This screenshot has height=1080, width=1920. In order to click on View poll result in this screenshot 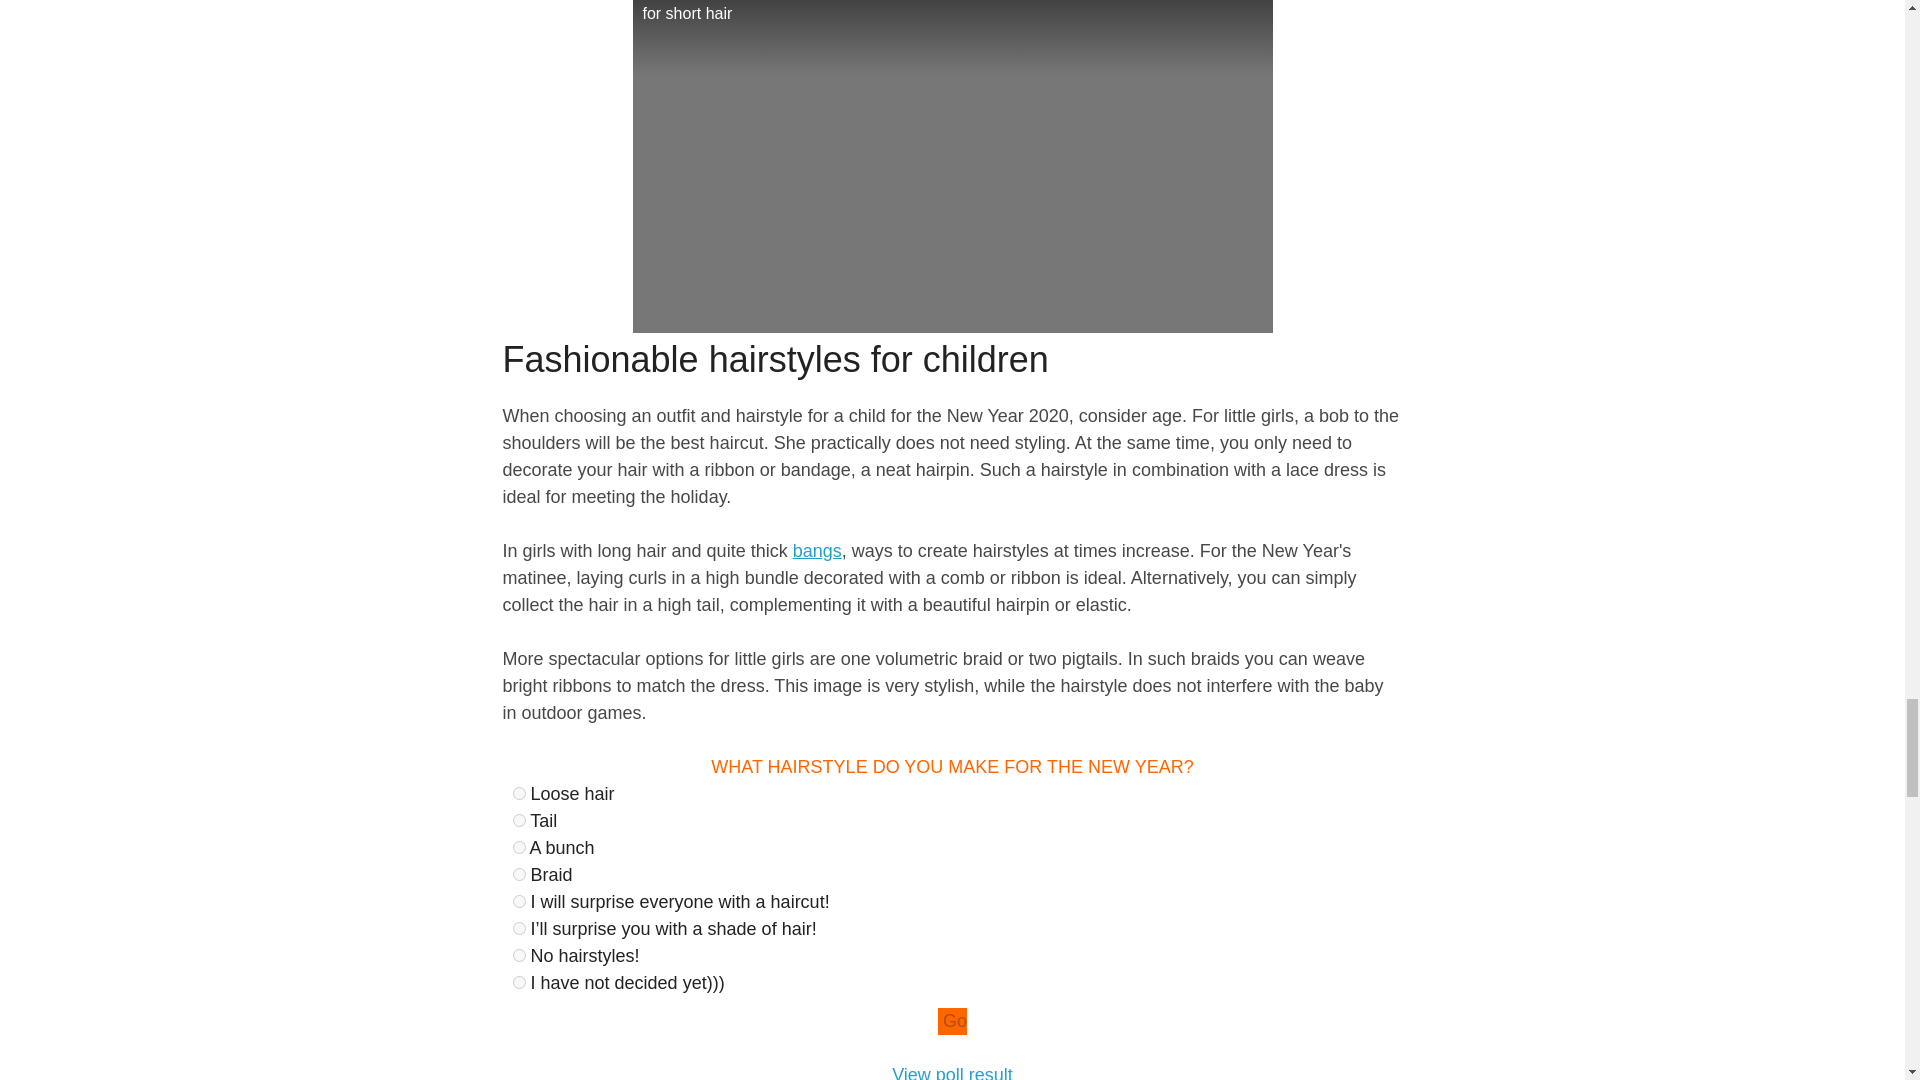, I will do `click(952, 1072)`.